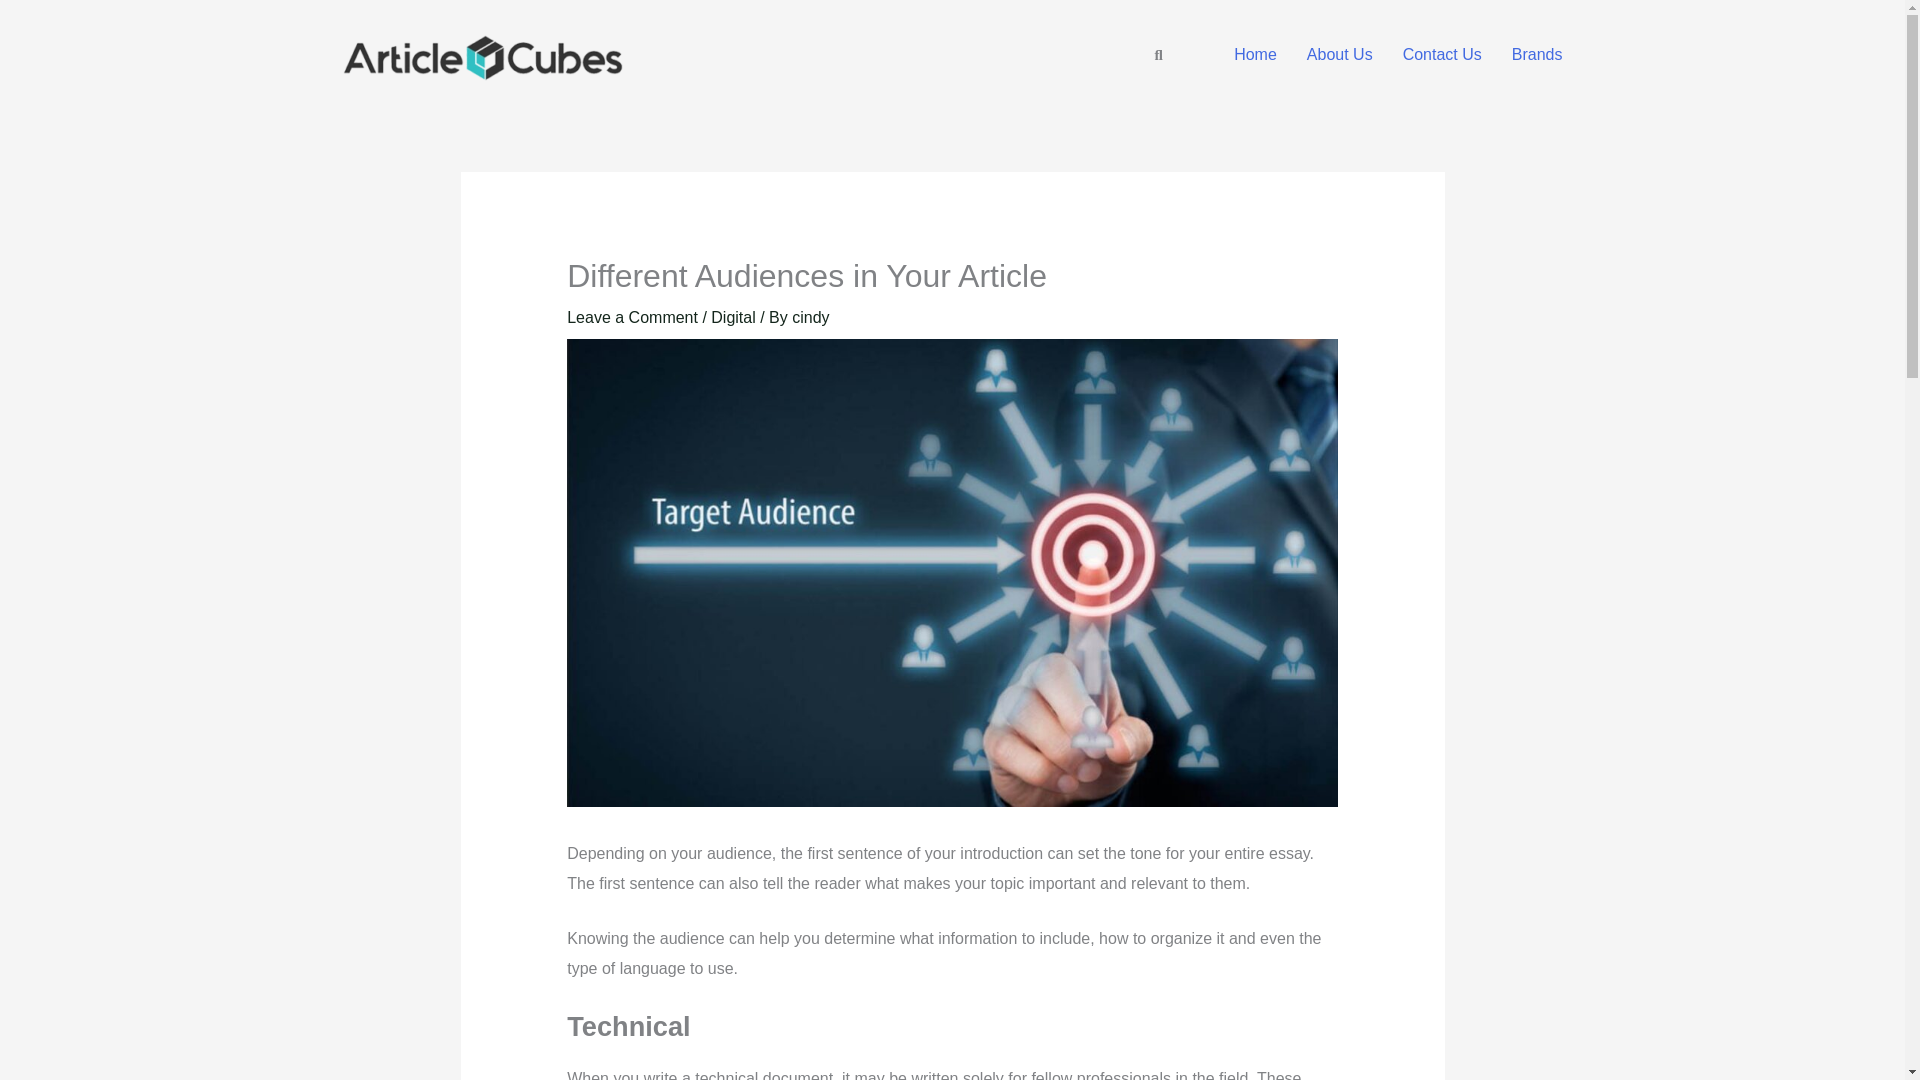 This screenshot has height=1080, width=1920. Describe the element at coordinates (1442, 54) in the screenshot. I see `Contact Us` at that location.